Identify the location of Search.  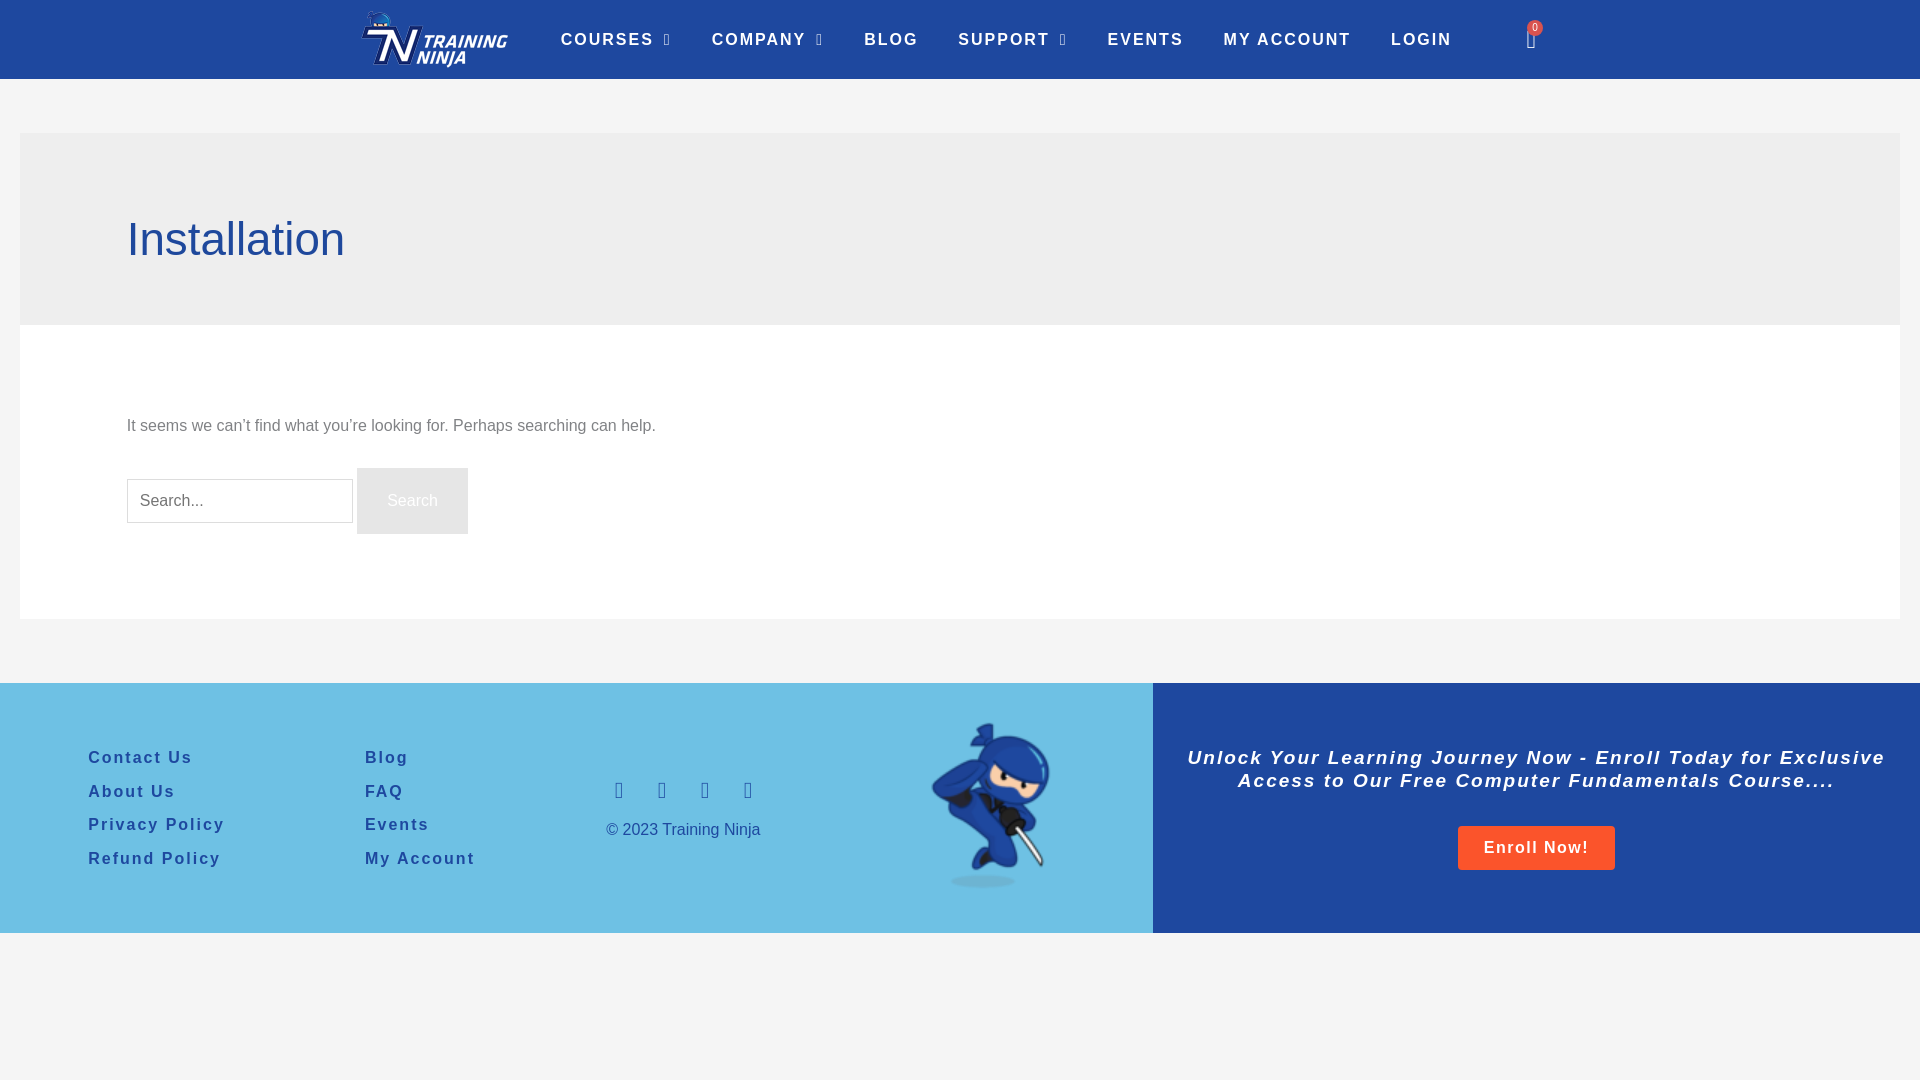
(1421, 38).